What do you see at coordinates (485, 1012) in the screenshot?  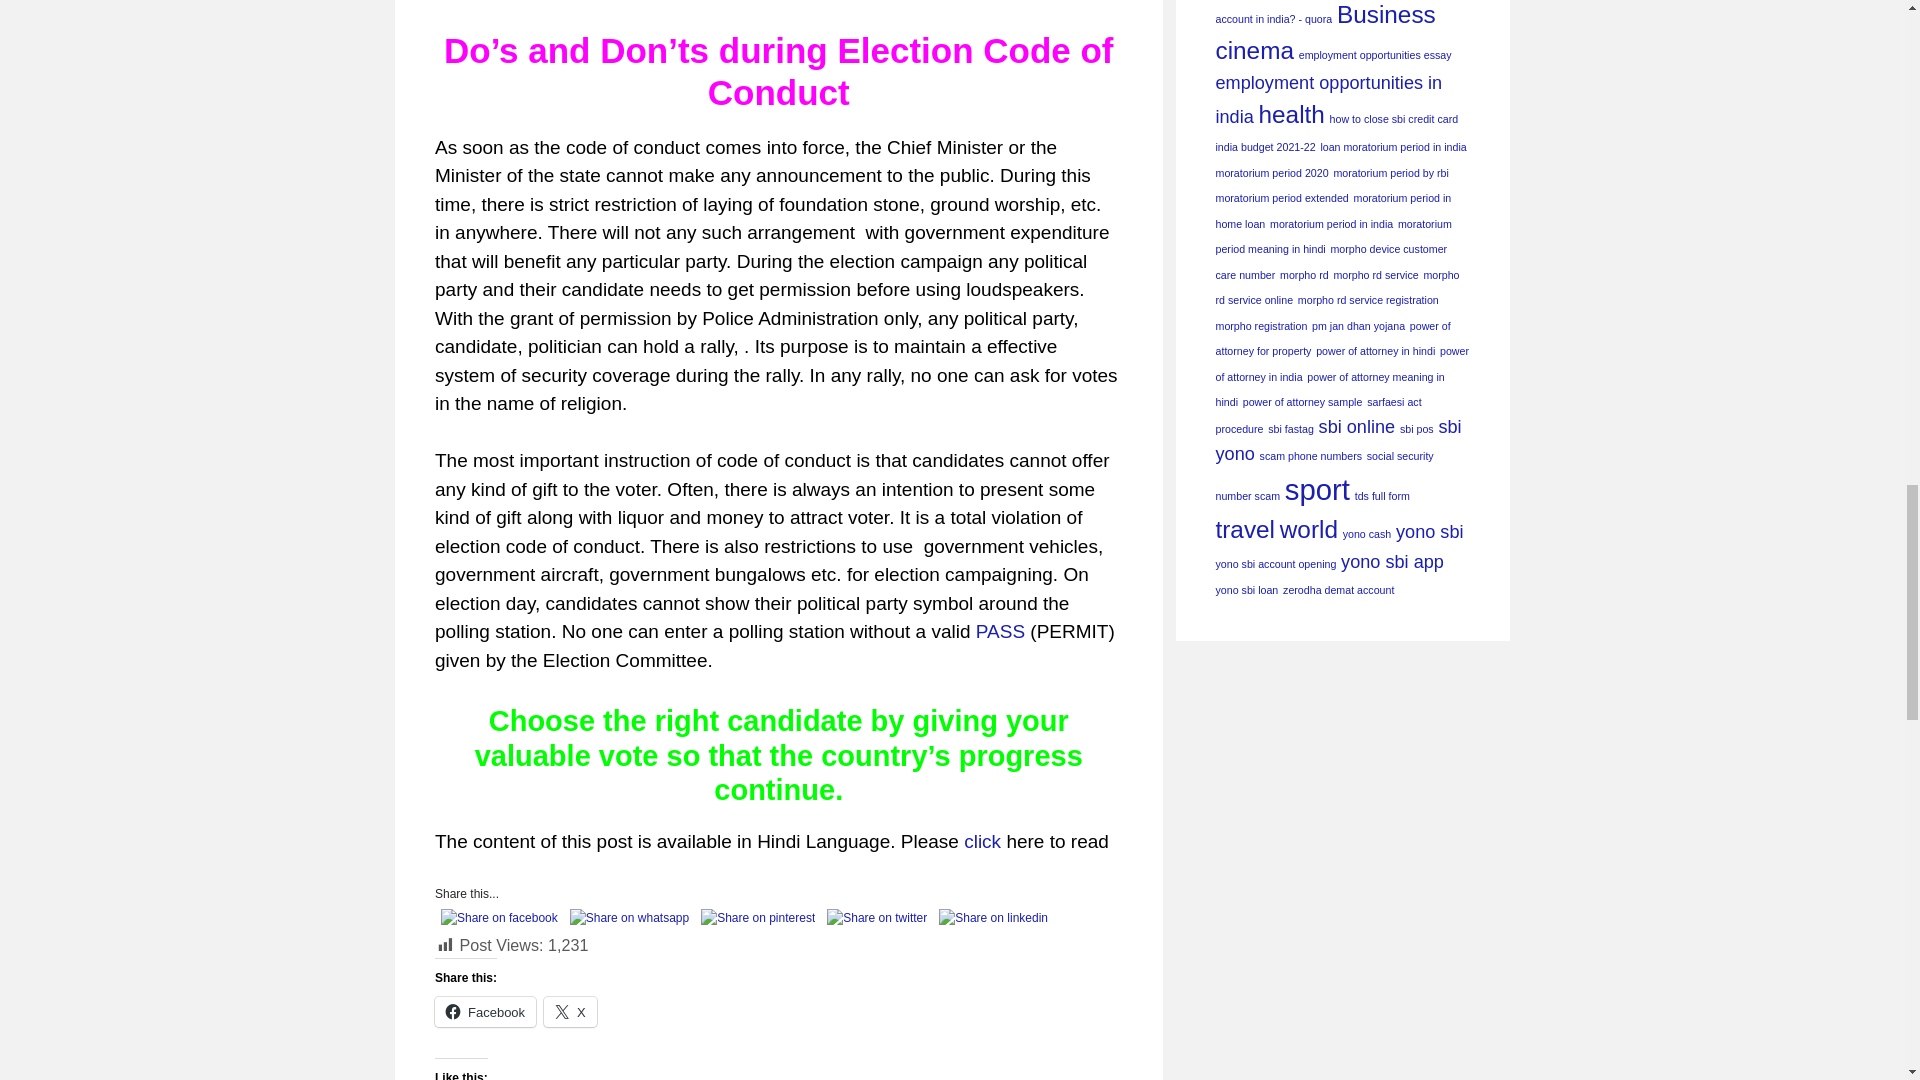 I see `Facebook` at bounding box center [485, 1012].